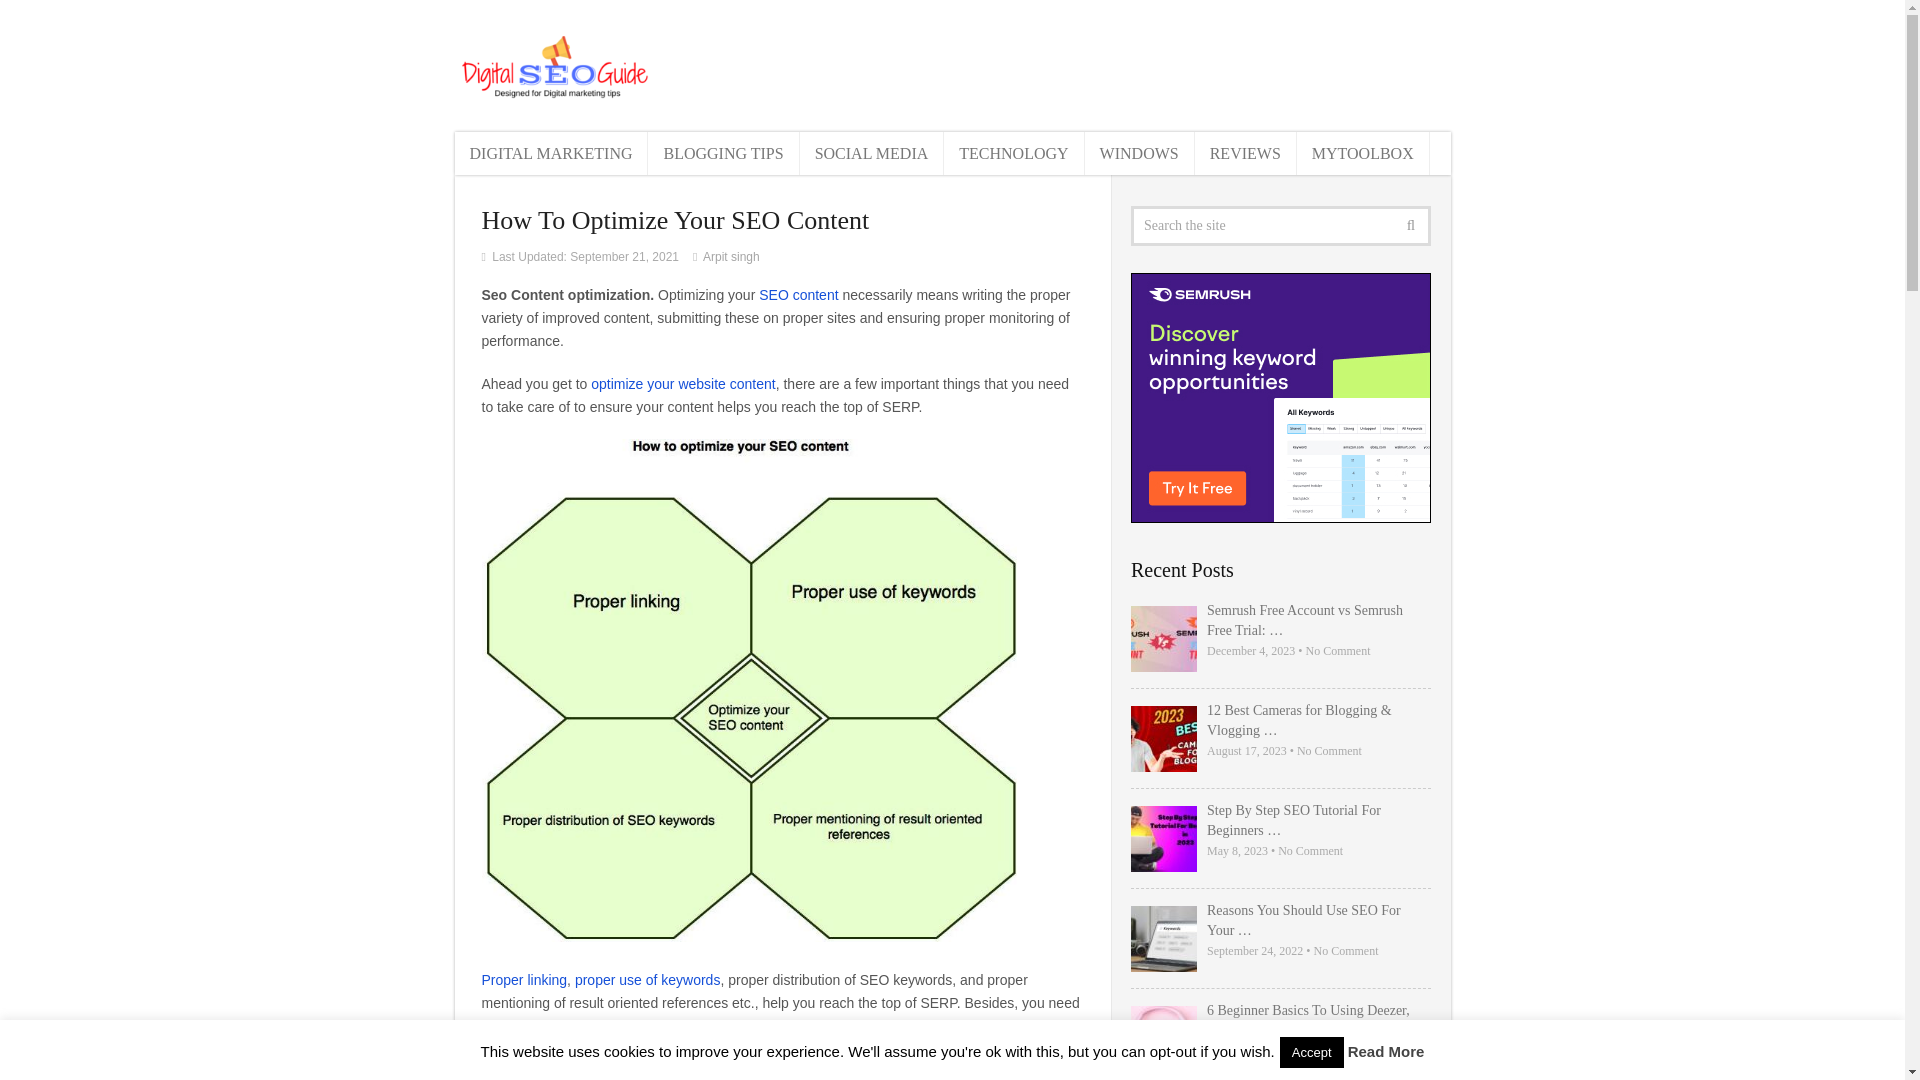 This screenshot has width=1920, height=1080. Describe the element at coordinates (648, 980) in the screenshot. I see `proper use of keywords` at that location.